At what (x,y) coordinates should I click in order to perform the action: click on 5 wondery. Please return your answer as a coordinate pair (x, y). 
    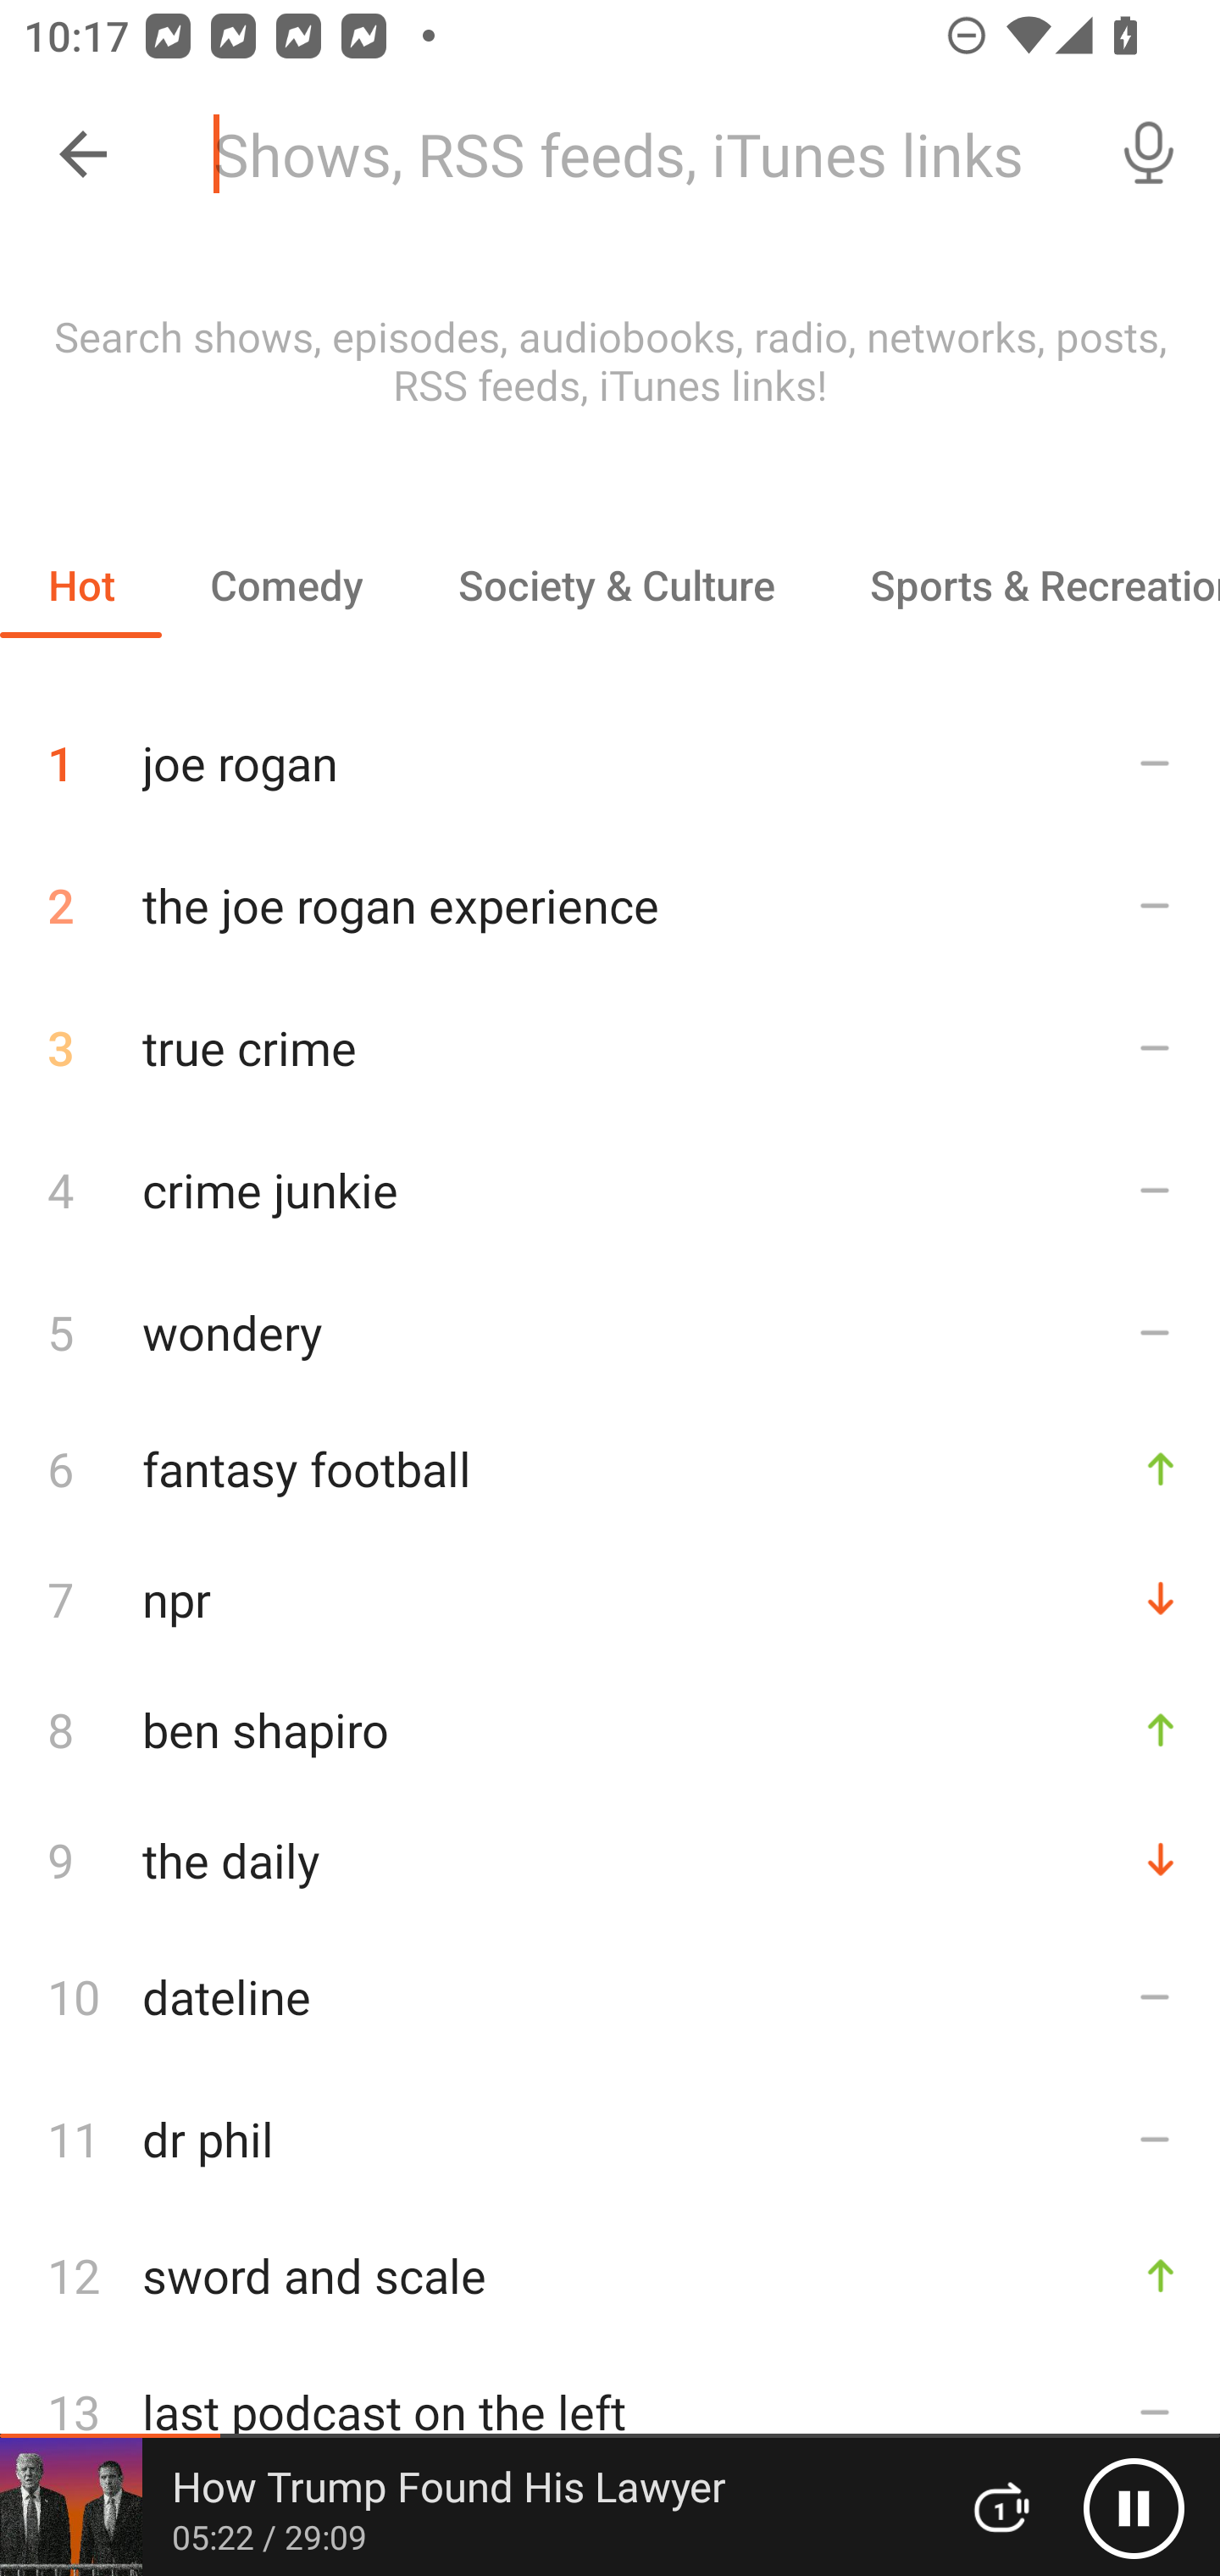
    Looking at the image, I should click on (610, 1331).